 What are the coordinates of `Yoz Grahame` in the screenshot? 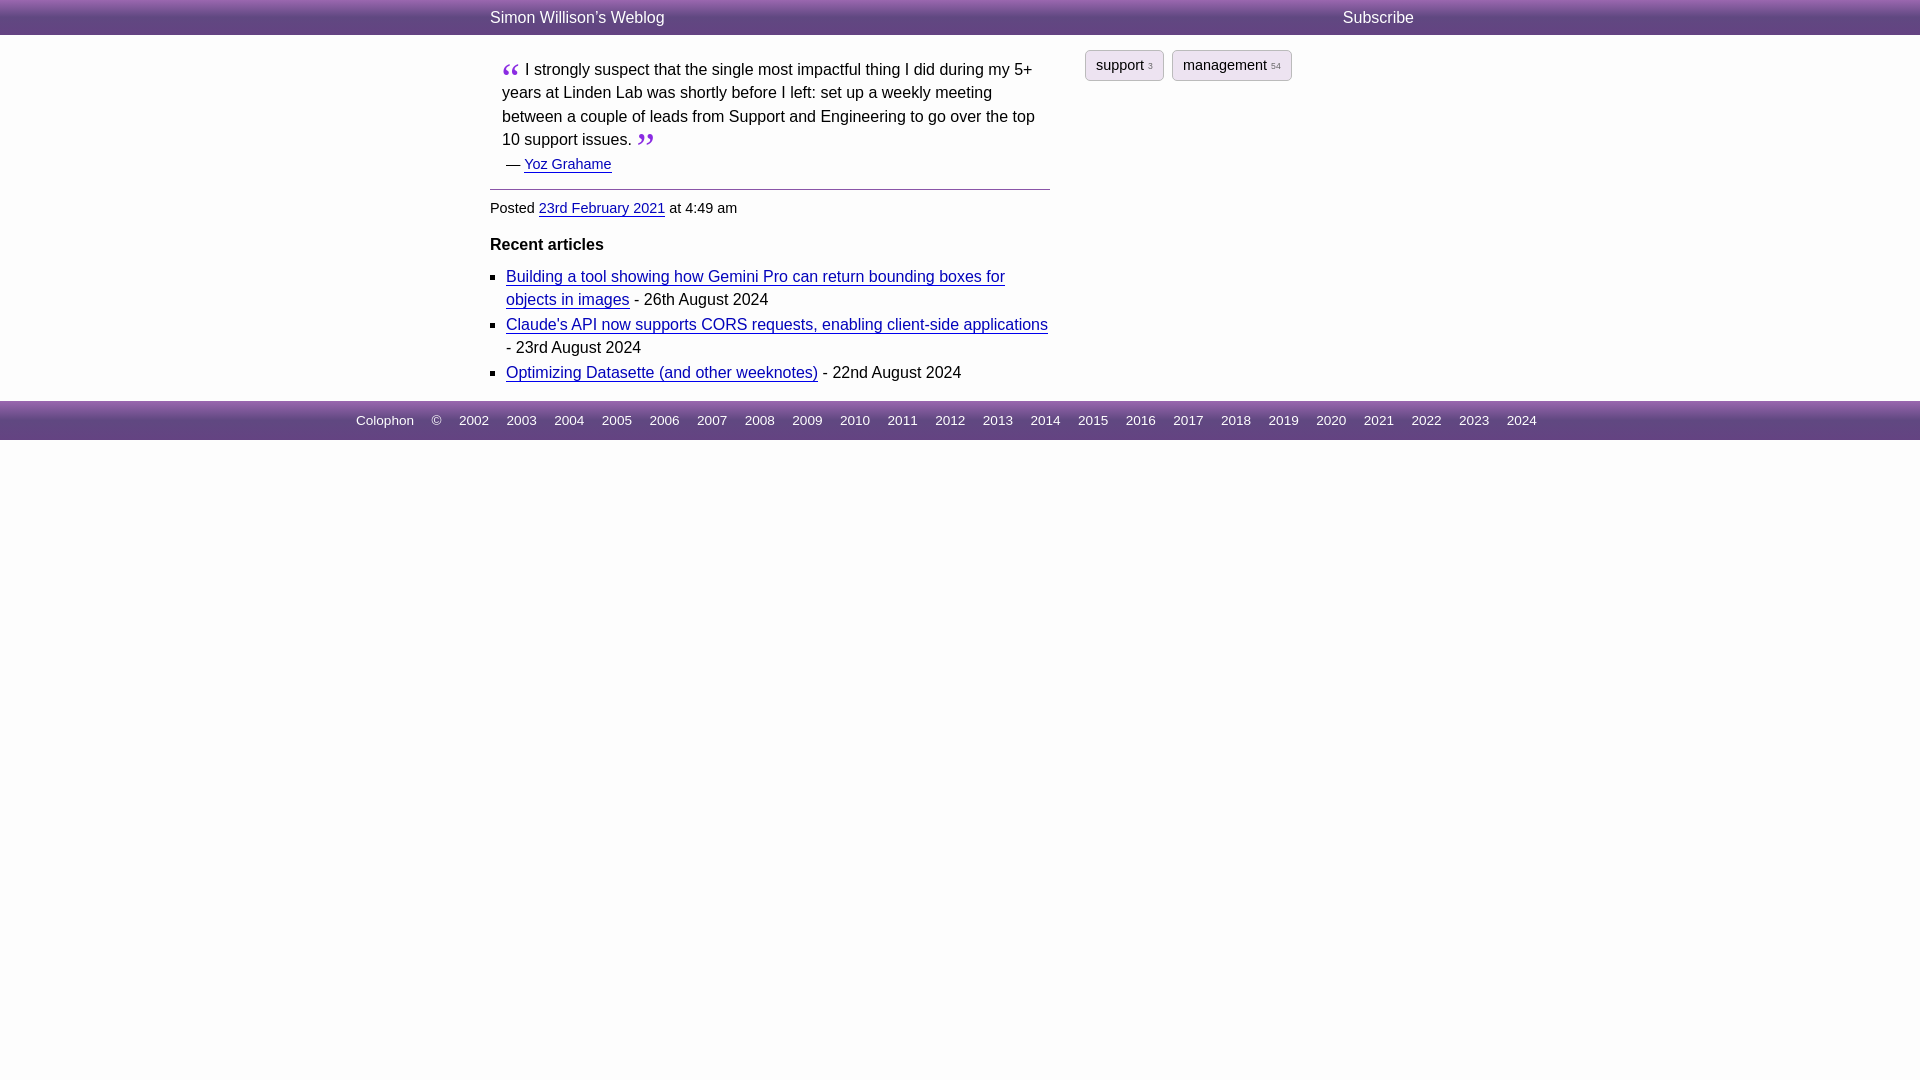 It's located at (567, 164).